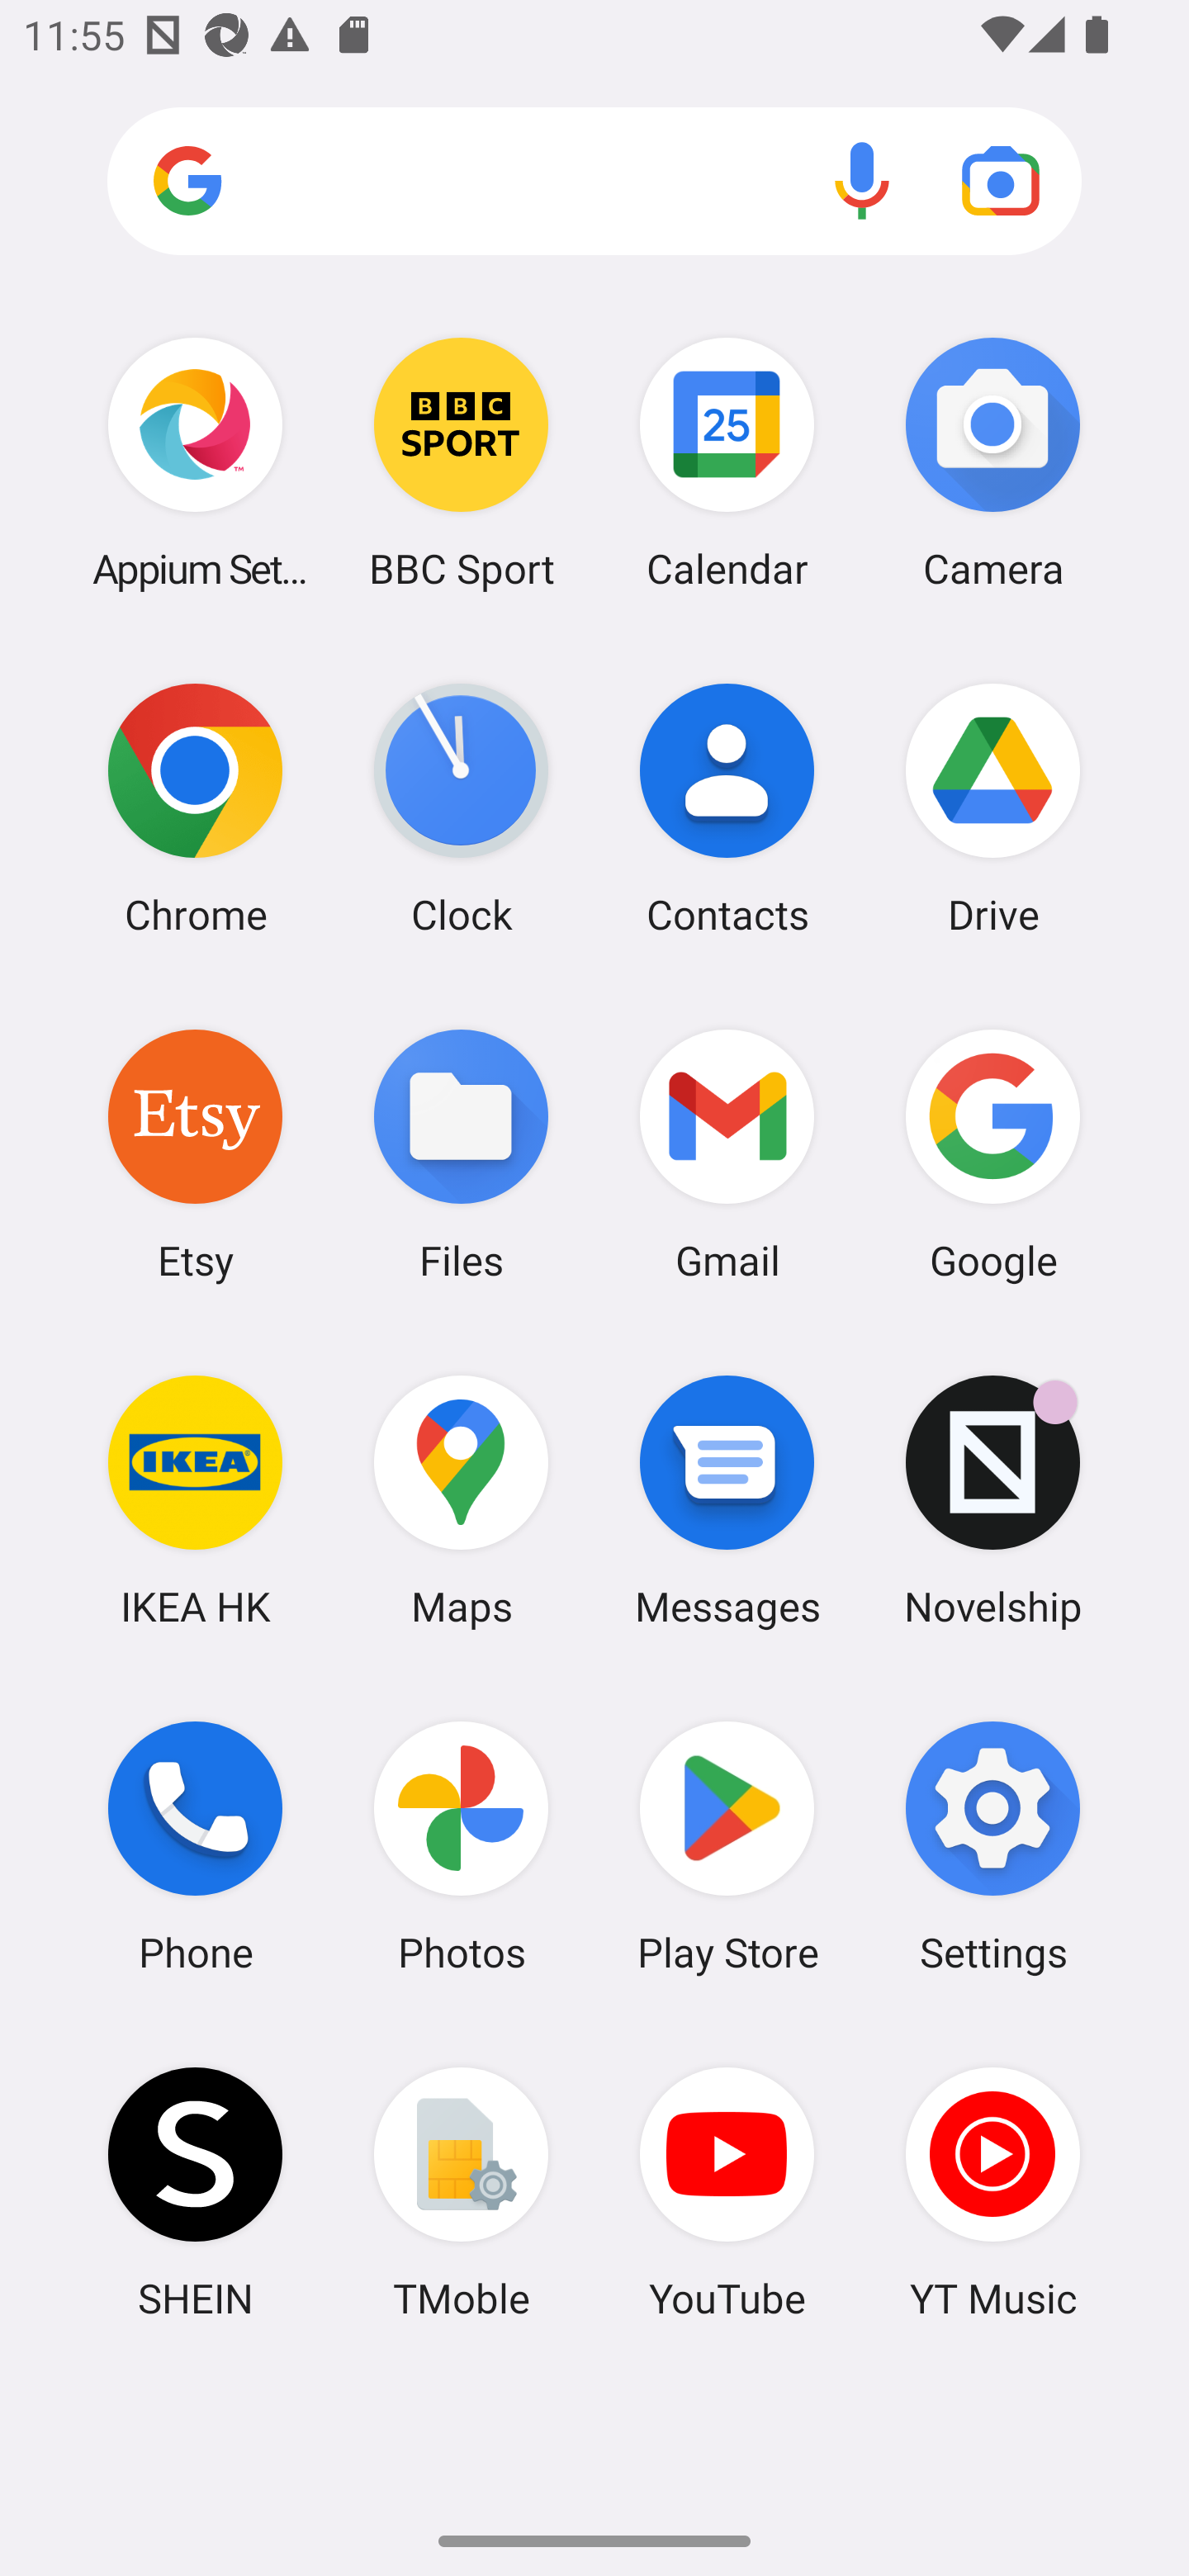 This screenshot has height=2576, width=1189. I want to click on Settings, so click(992, 1847).